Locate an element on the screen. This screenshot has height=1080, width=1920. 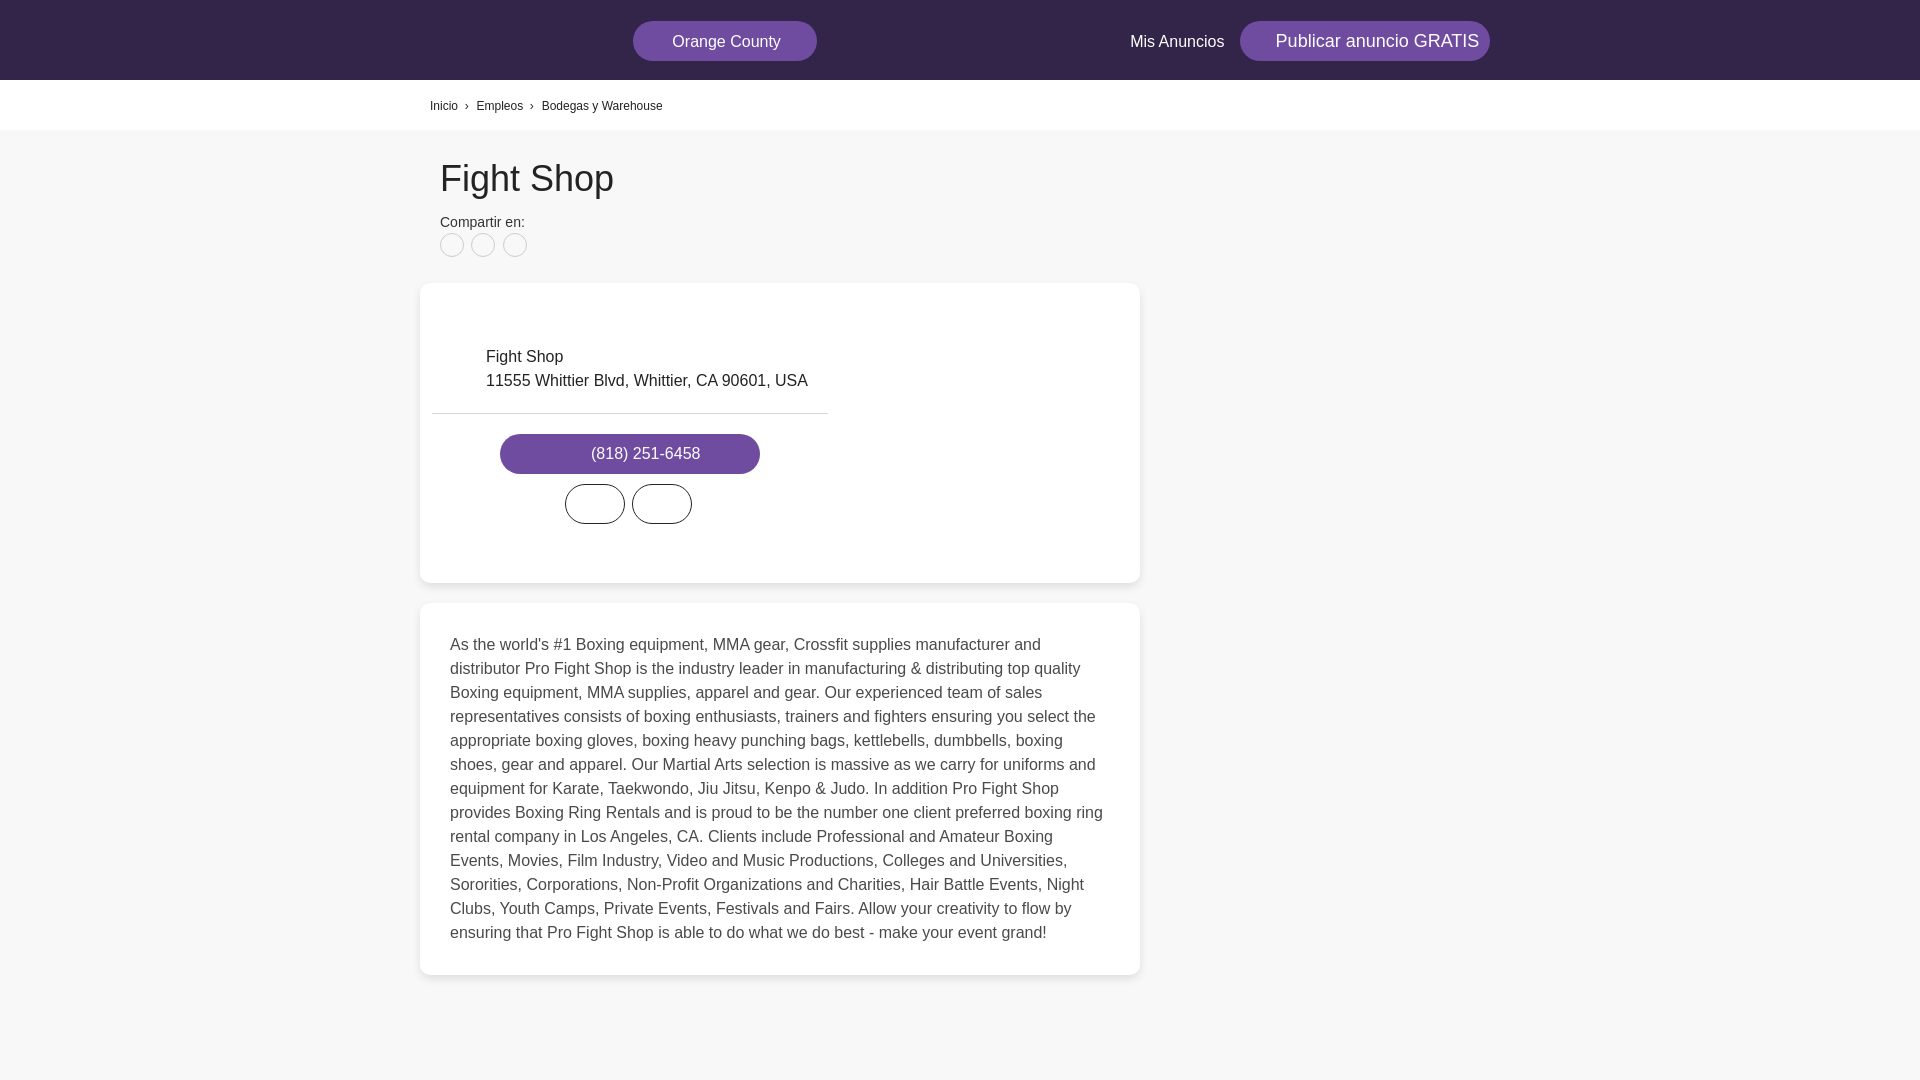
Publicar avisos y vender sus cosas is located at coordinates (1364, 40).